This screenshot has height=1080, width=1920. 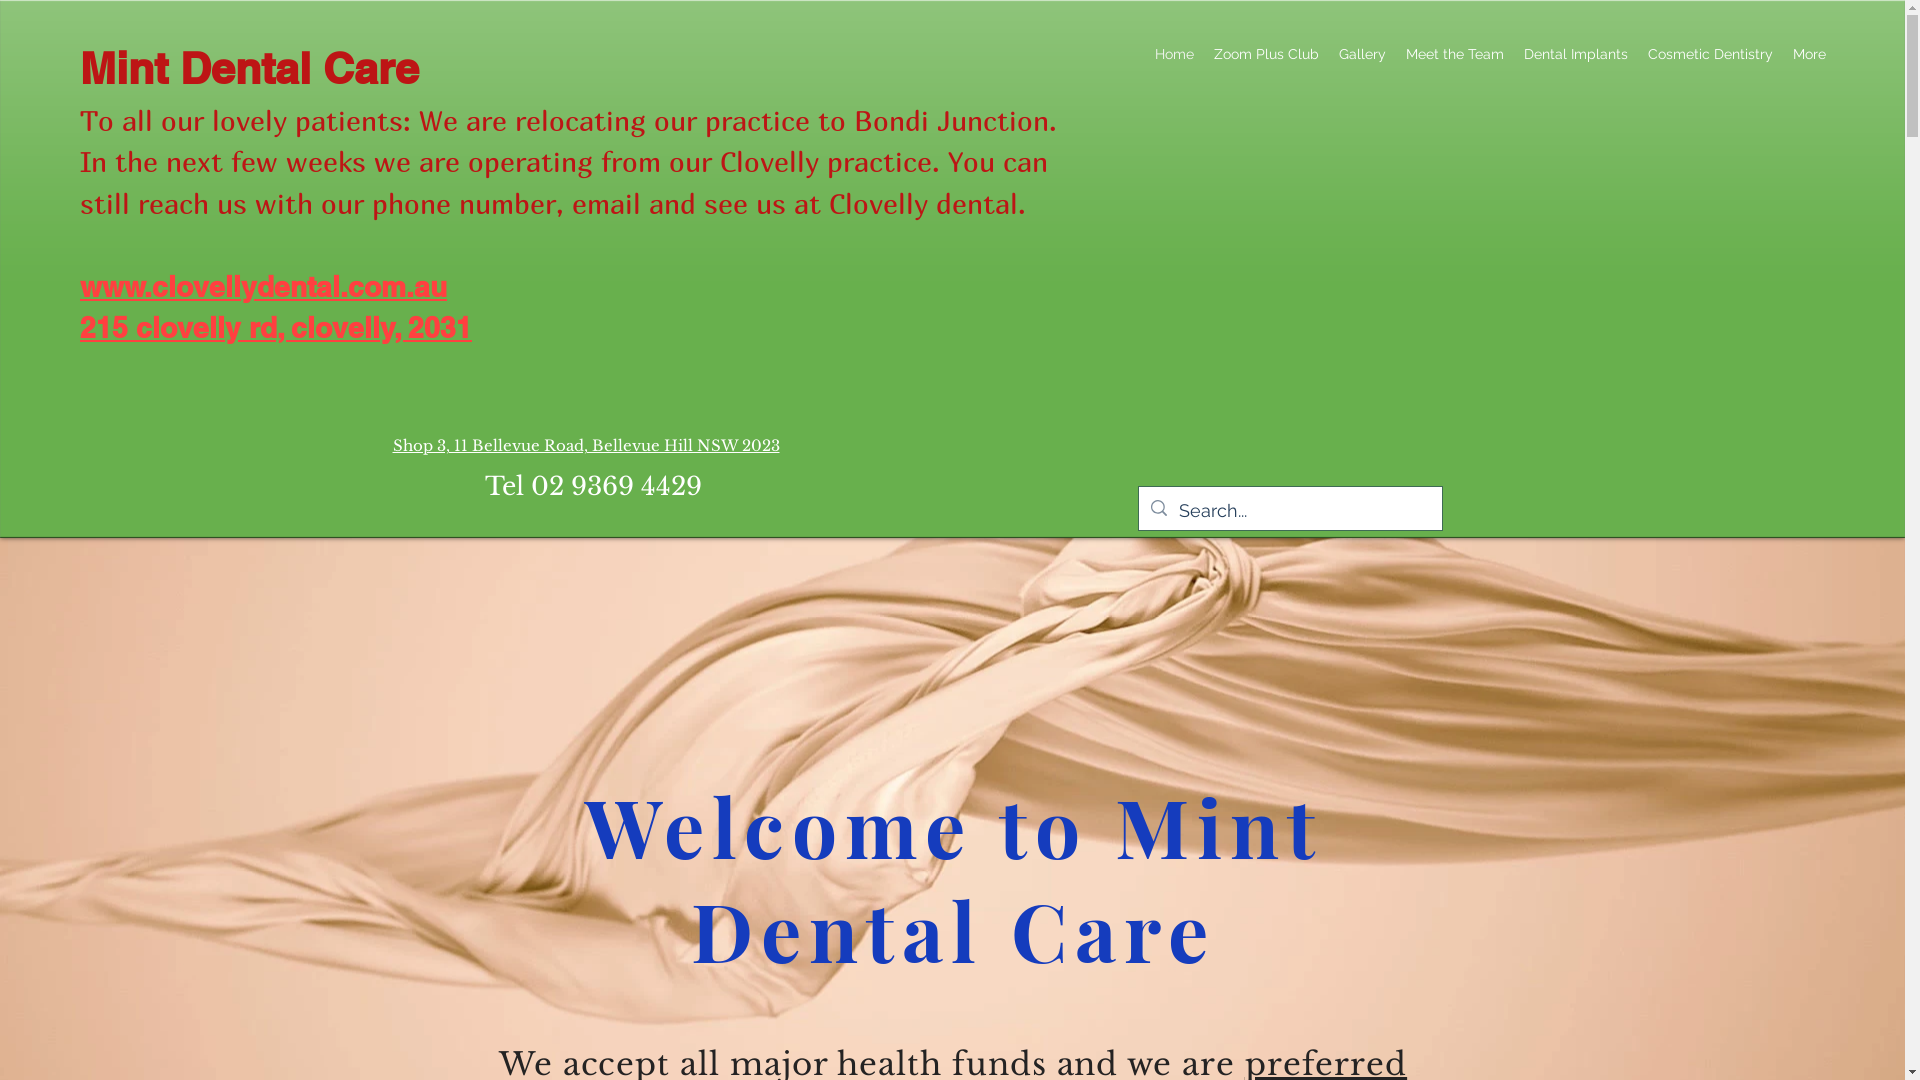 I want to click on Shop 3, 11 Bellevue Road, Bellevue Hill NSW 2023, so click(x=586, y=446).